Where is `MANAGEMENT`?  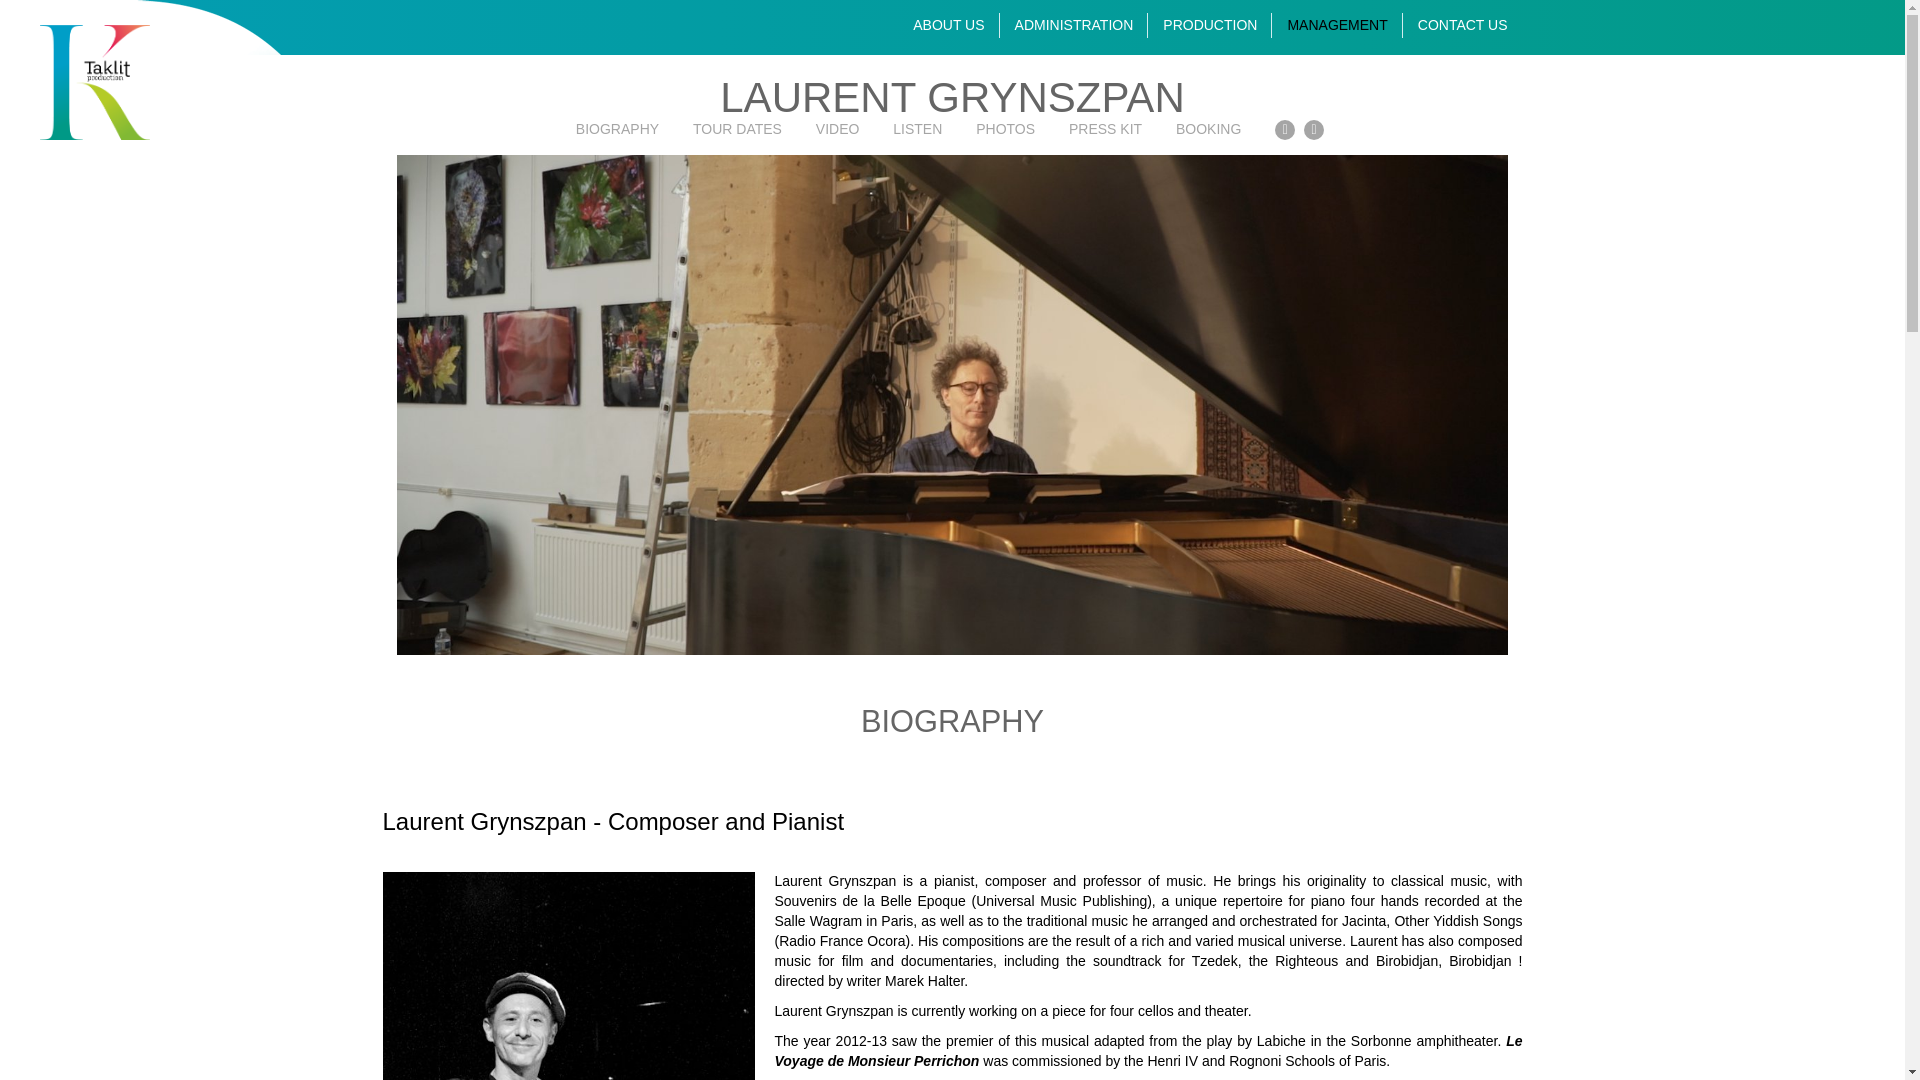
MANAGEMENT is located at coordinates (1336, 24).